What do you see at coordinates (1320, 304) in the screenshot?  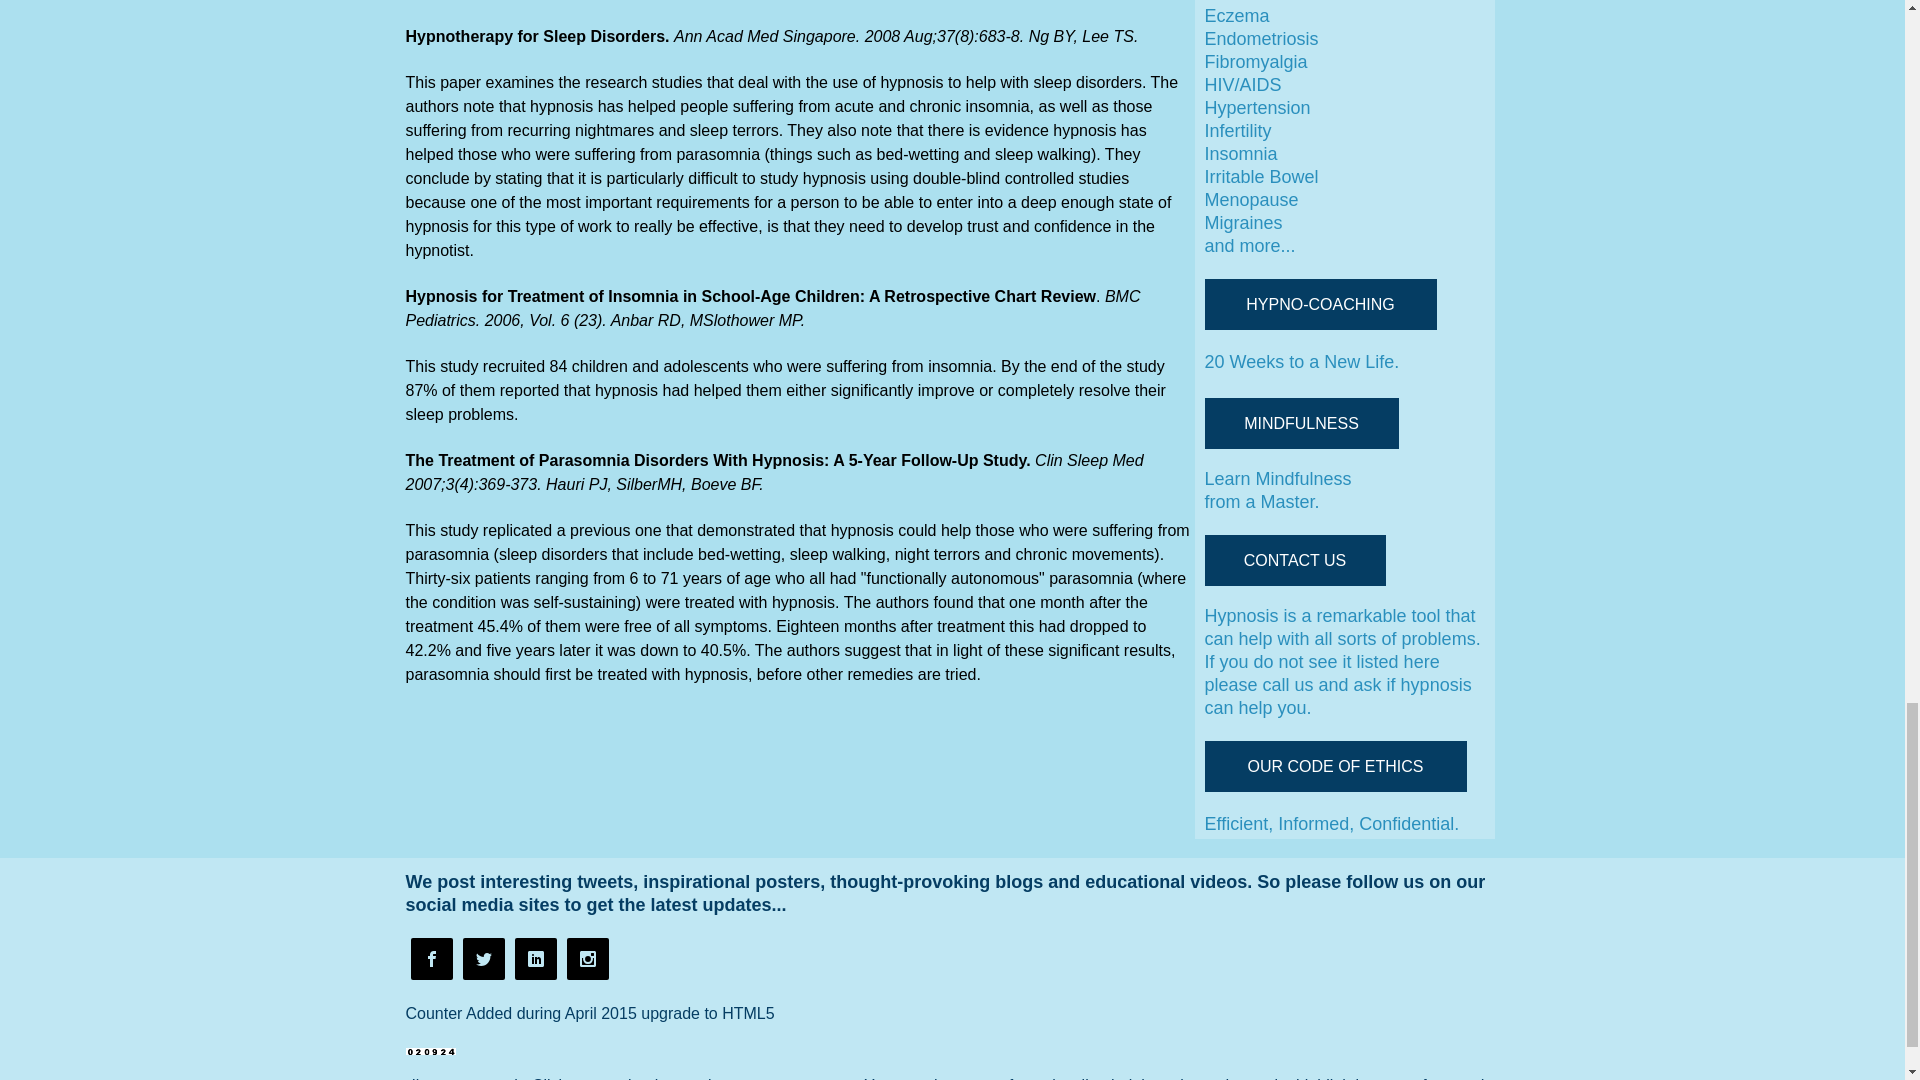 I see `HYPNO-COACHING` at bounding box center [1320, 304].